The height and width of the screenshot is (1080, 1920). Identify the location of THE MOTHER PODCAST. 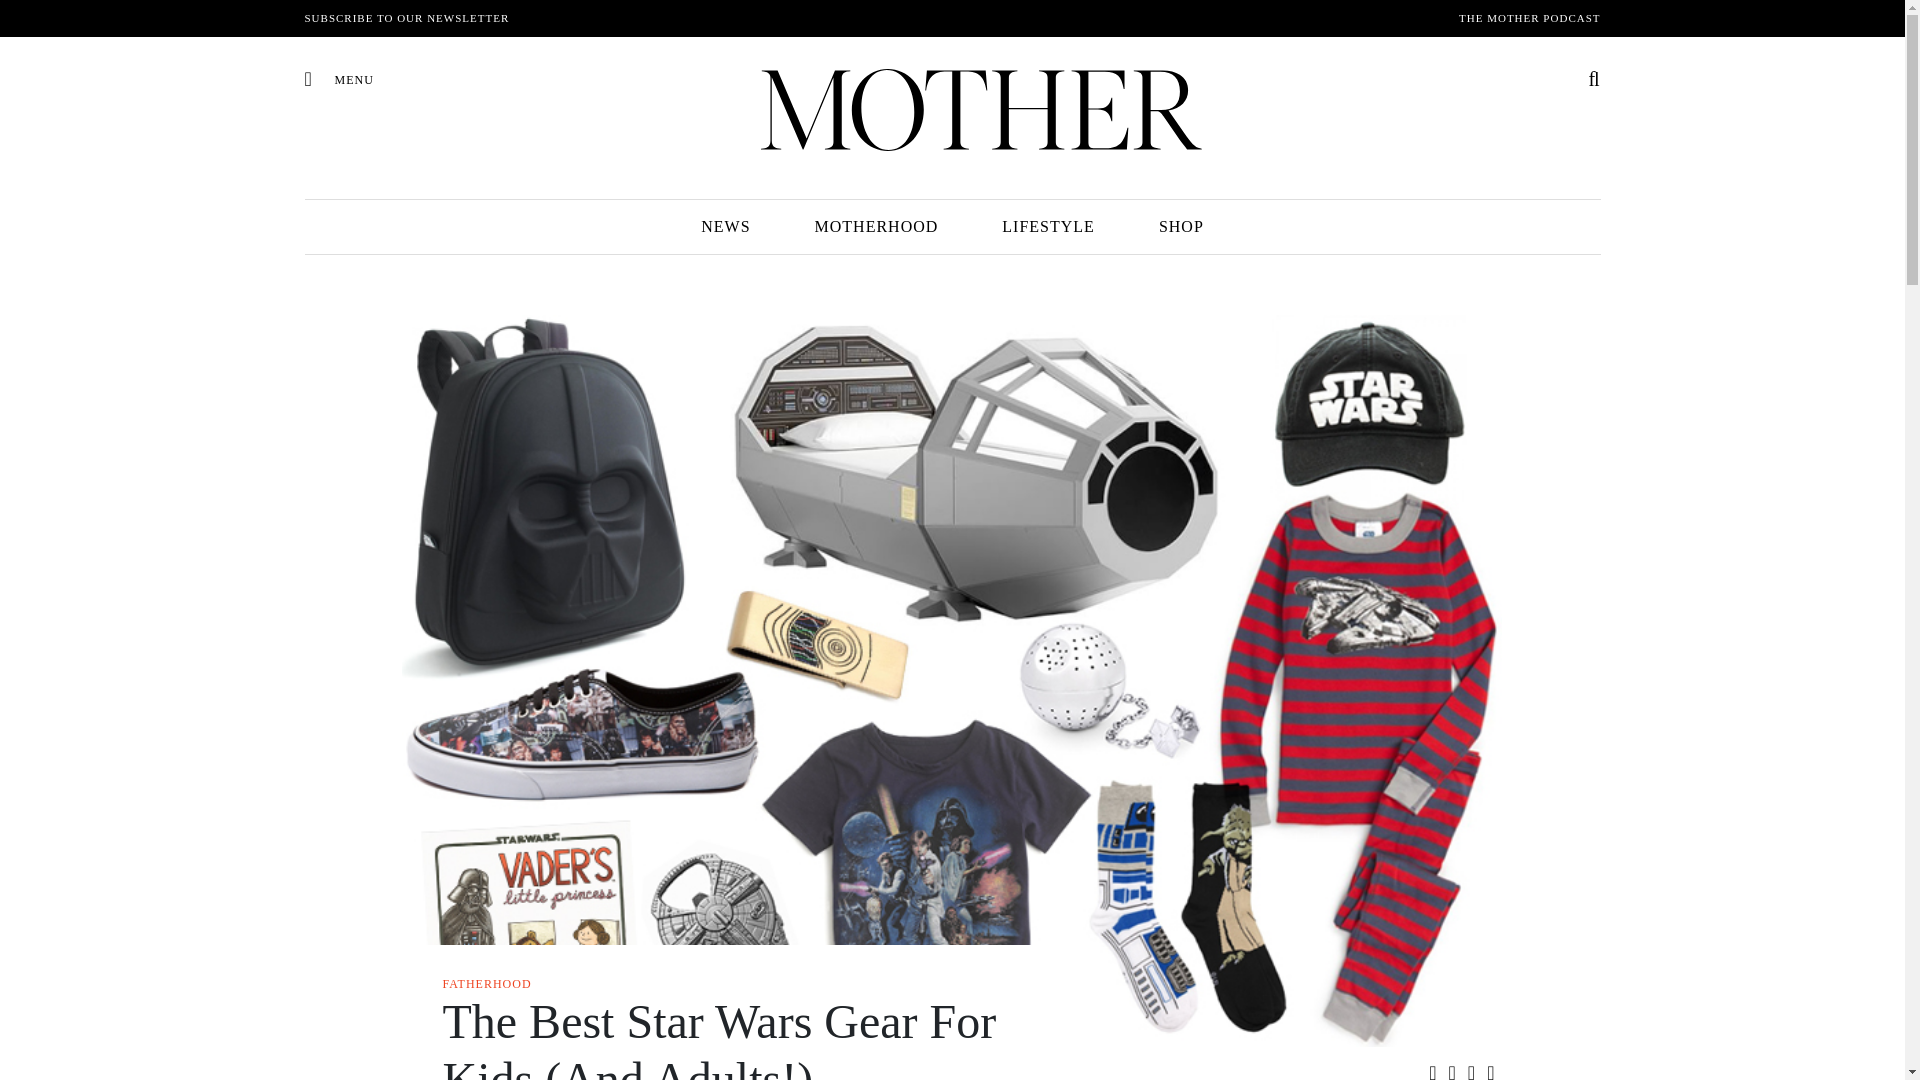
(1529, 18).